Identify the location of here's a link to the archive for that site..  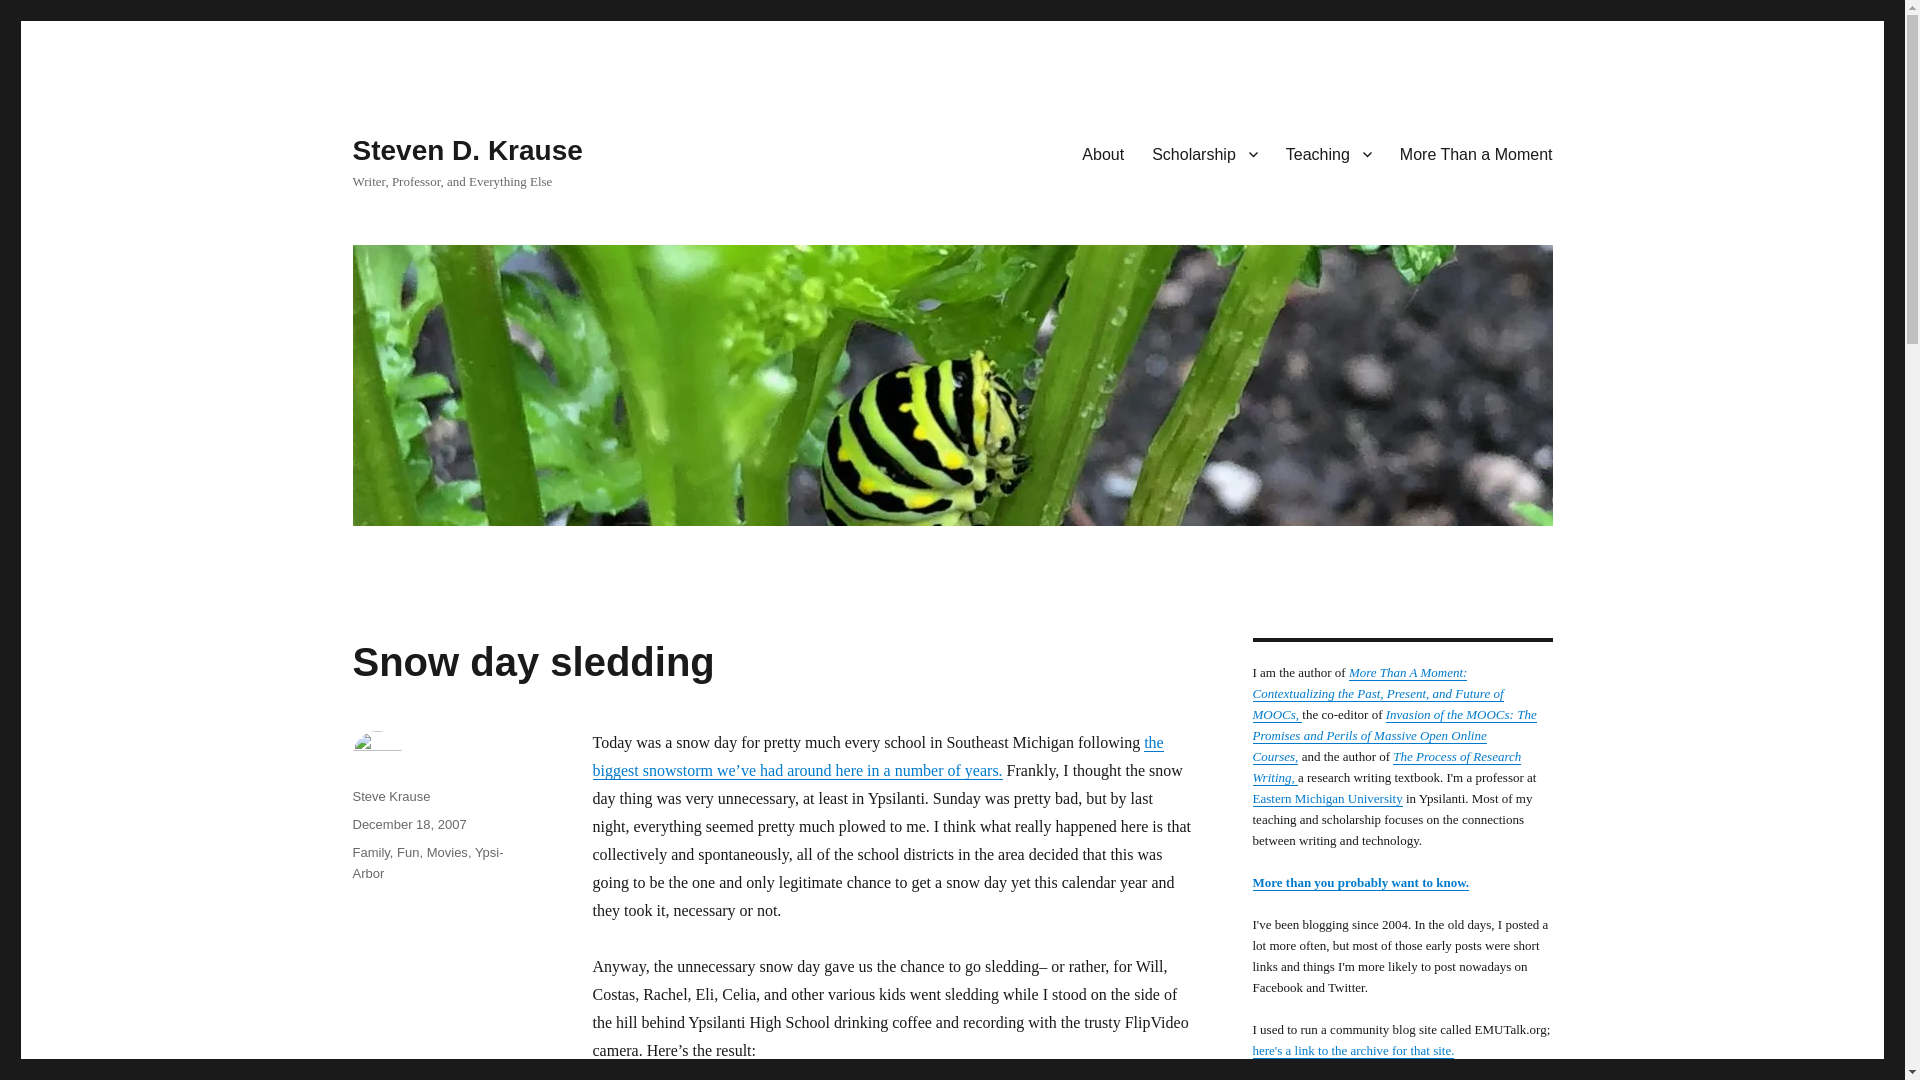
(1352, 1050).